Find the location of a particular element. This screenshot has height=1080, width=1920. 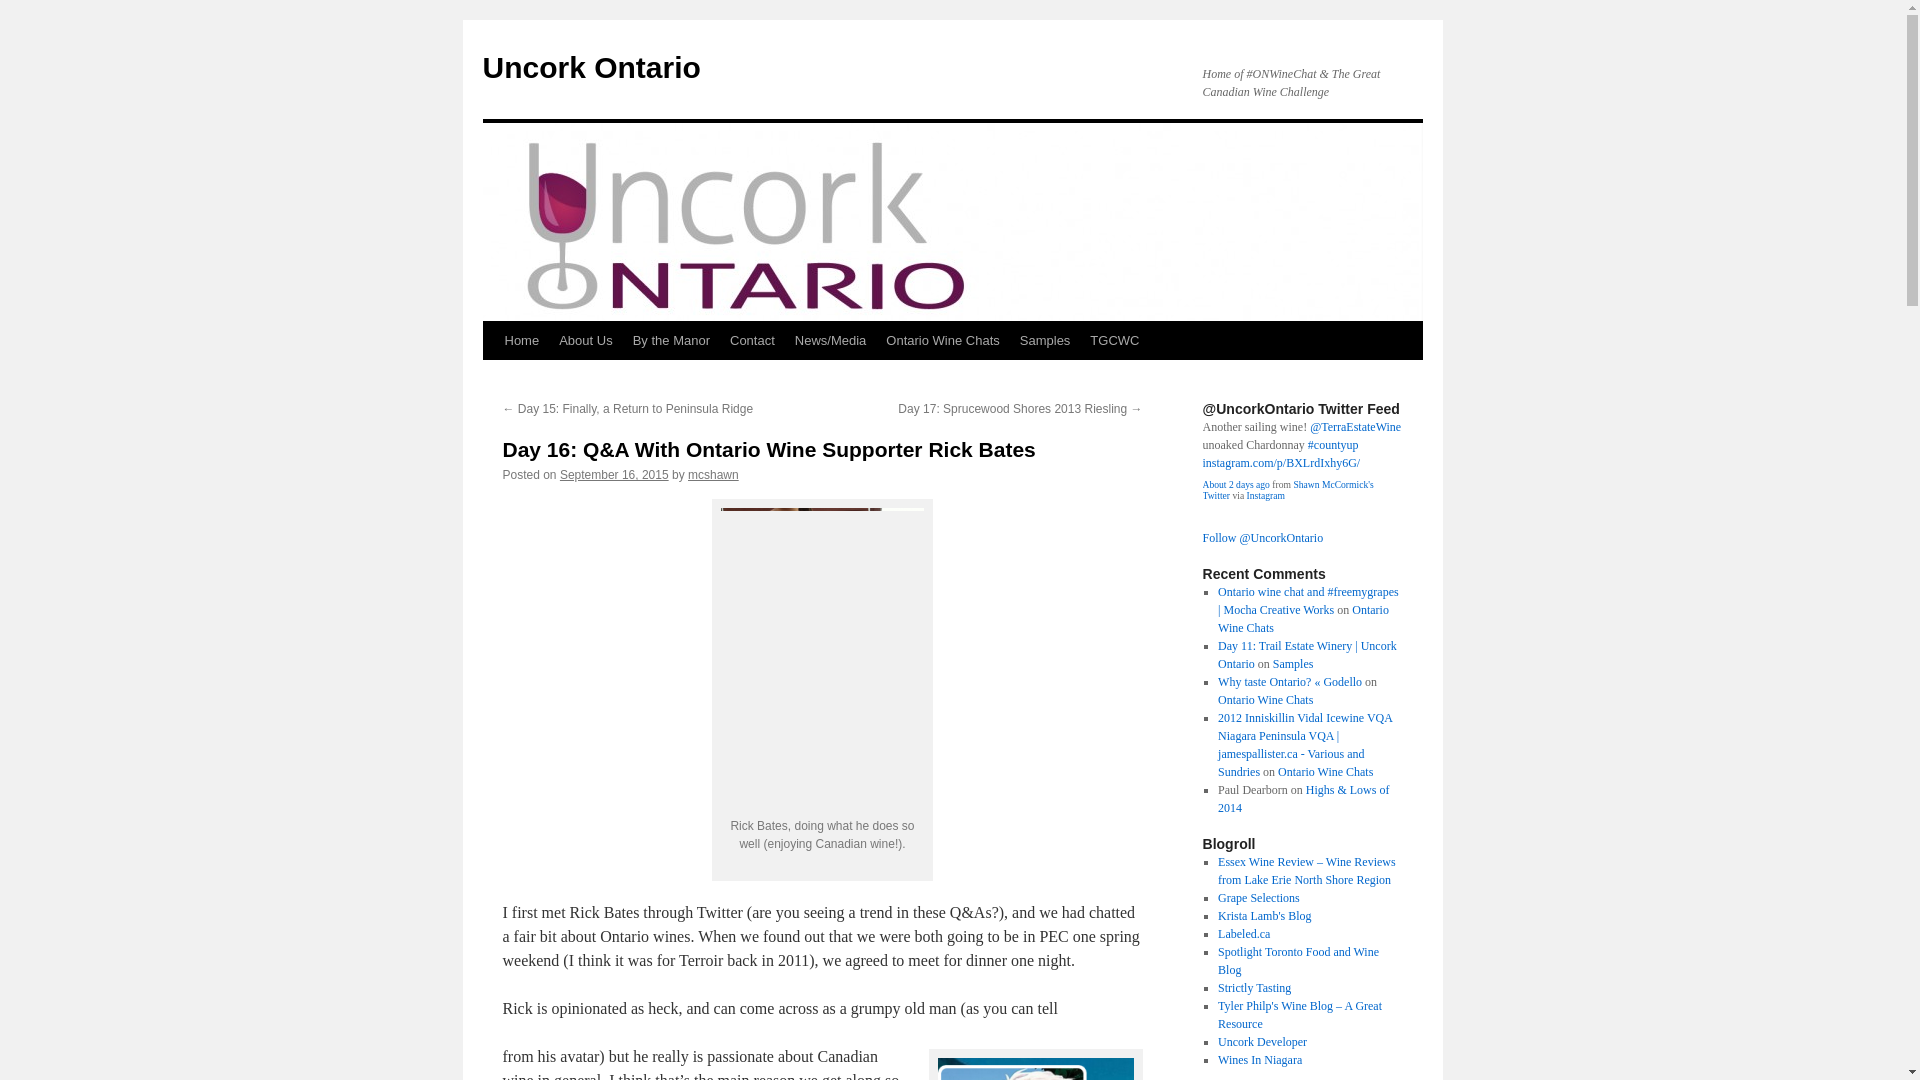

TGCWC is located at coordinates (1114, 340).